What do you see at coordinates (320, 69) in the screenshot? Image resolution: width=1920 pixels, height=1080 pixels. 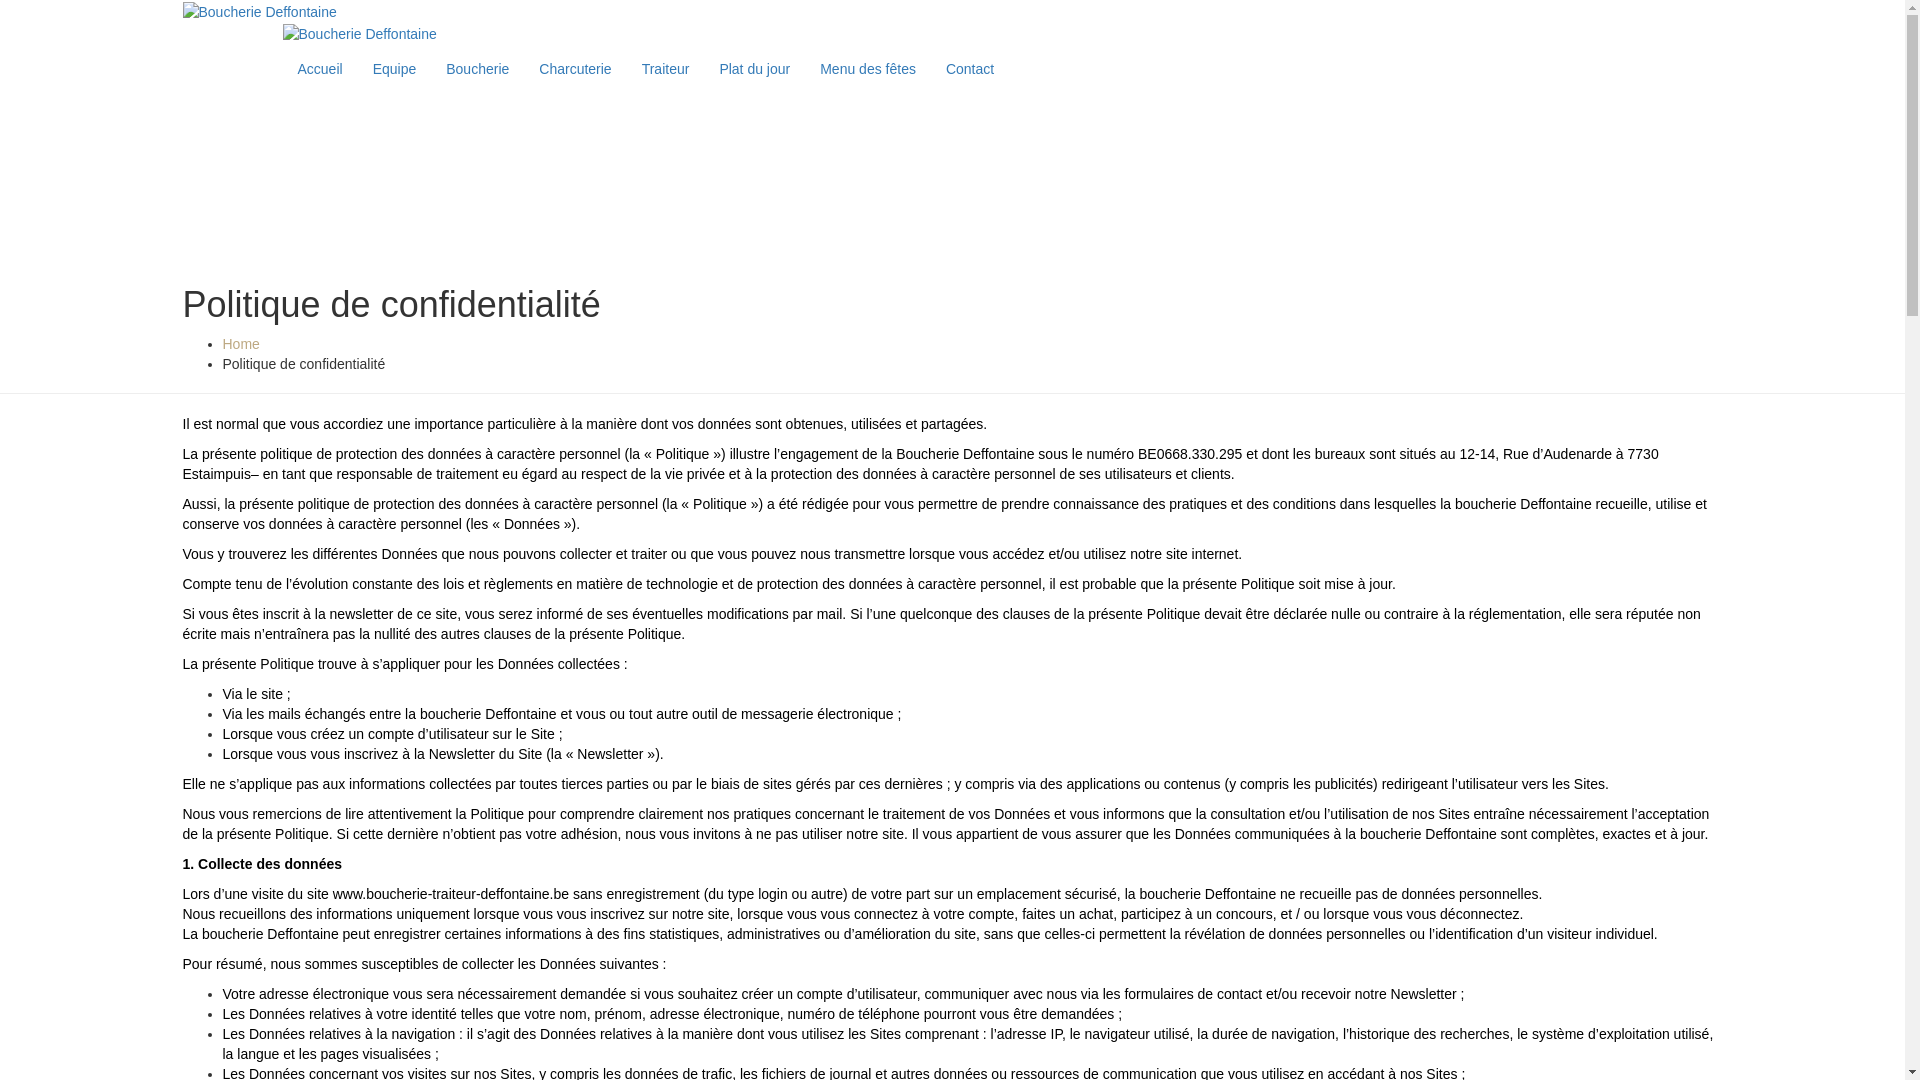 I see `Accueil` at bounding box center [320, 69].